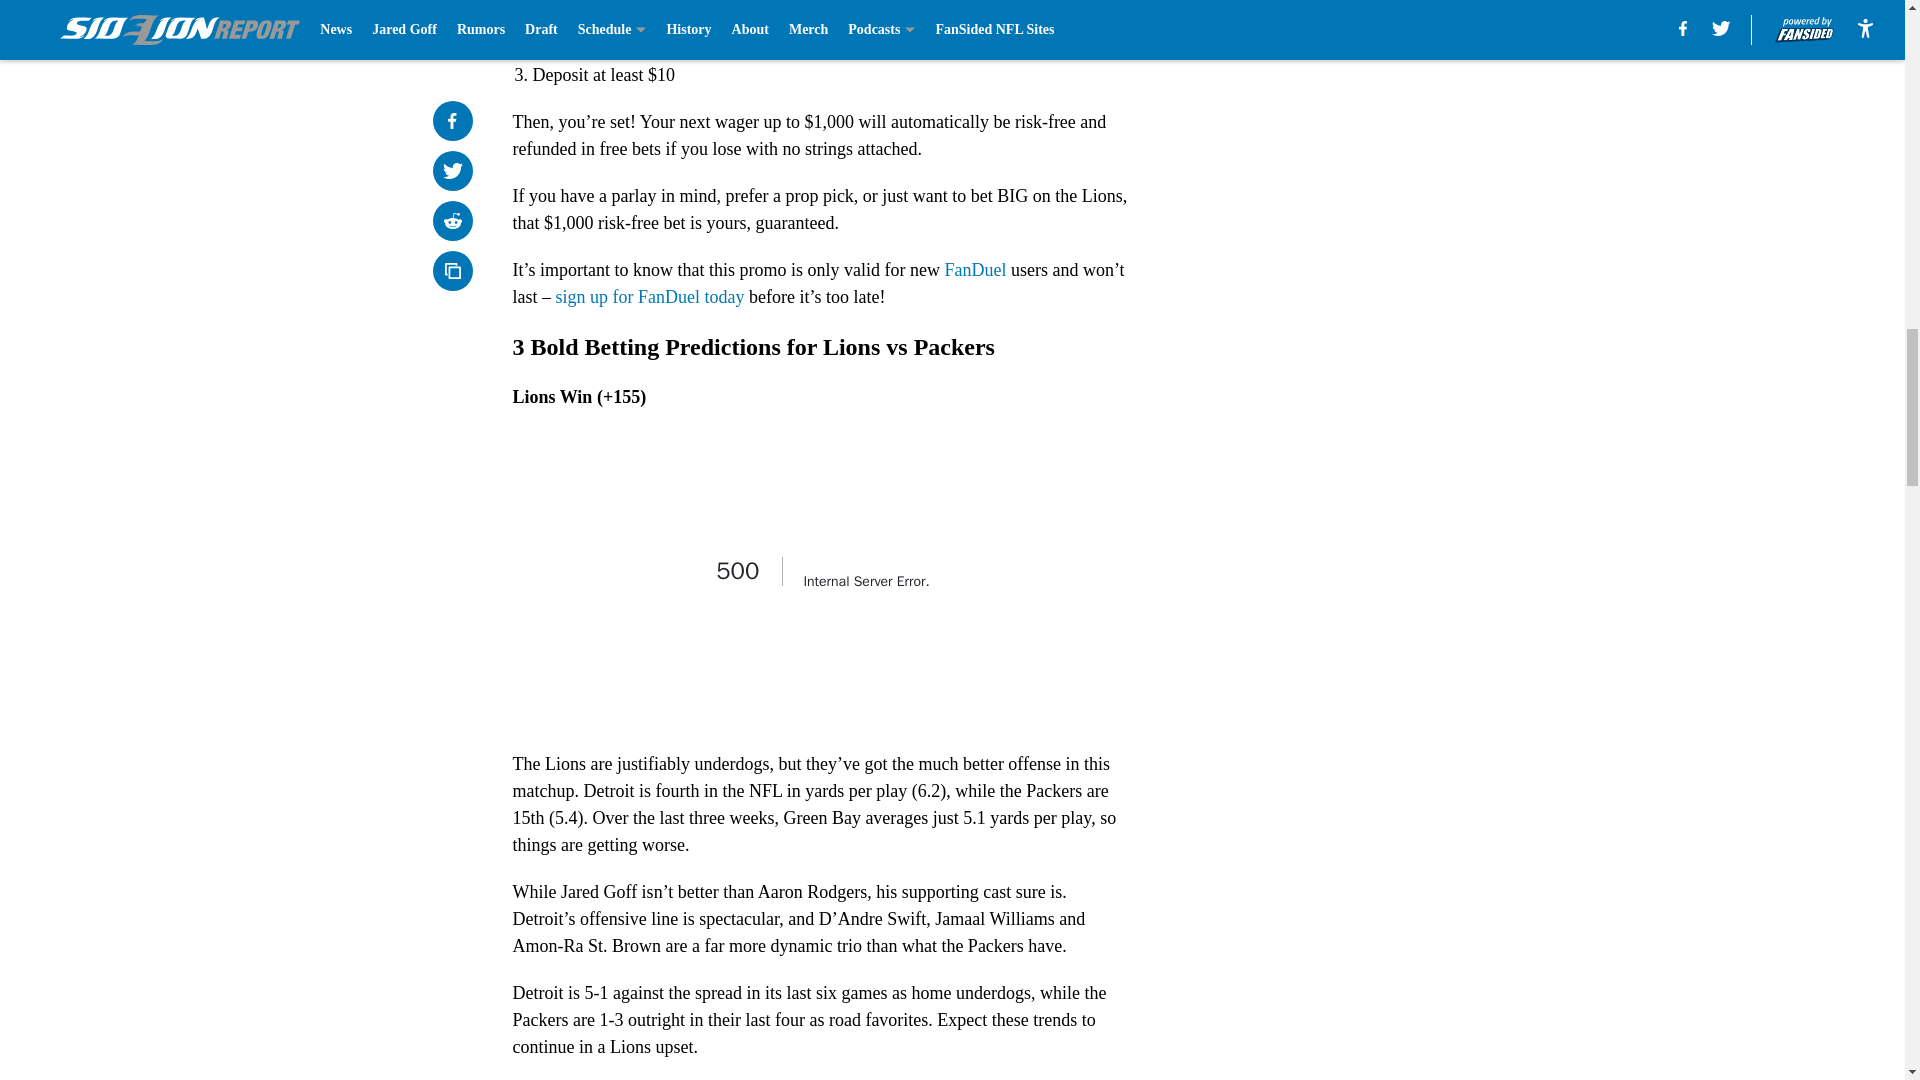  Describe the element at coordinates (975, 270) in the screenshot. I see `FanDuel` at that location.